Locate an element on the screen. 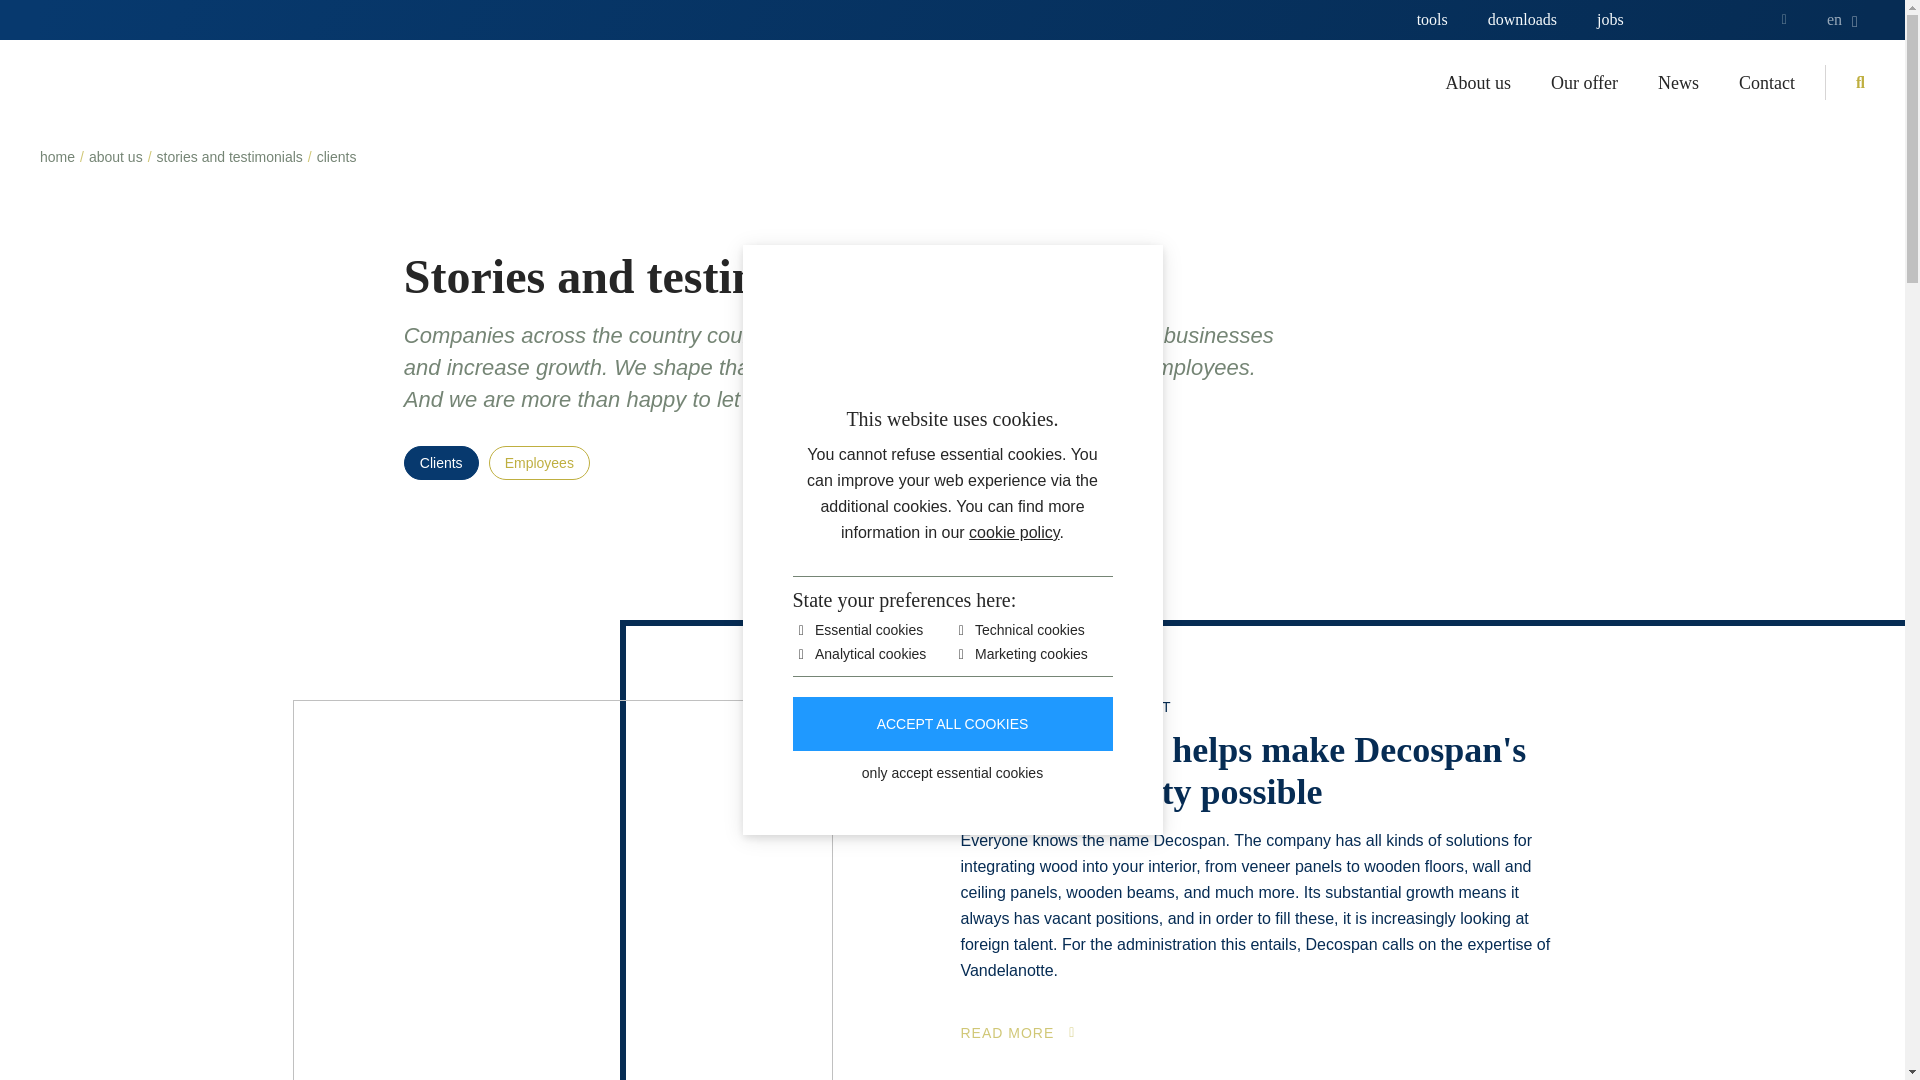 This screenshot has width=1920, height=1080. tools is located at coordinates (1432, 20).